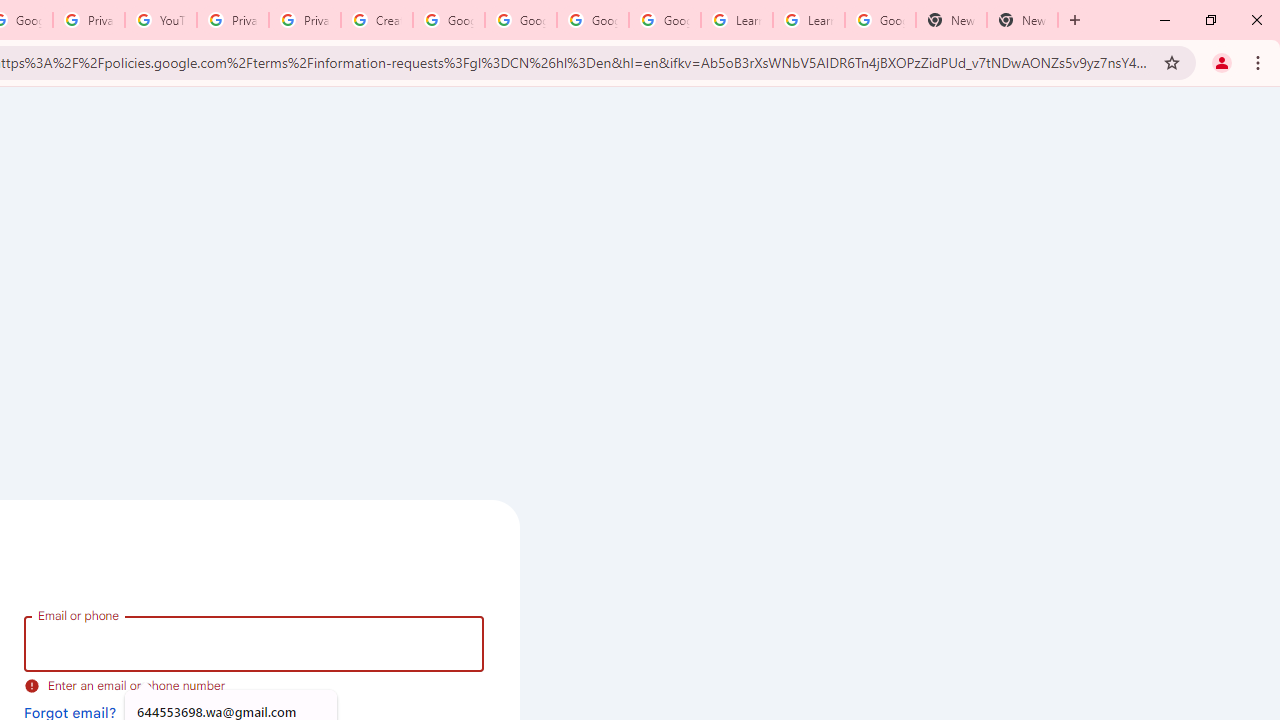 The image size is (1280, 720). What do you see at coordinates (880, 20) in the screenshot?
I see `Google Account` at bounding box center [880, 20].